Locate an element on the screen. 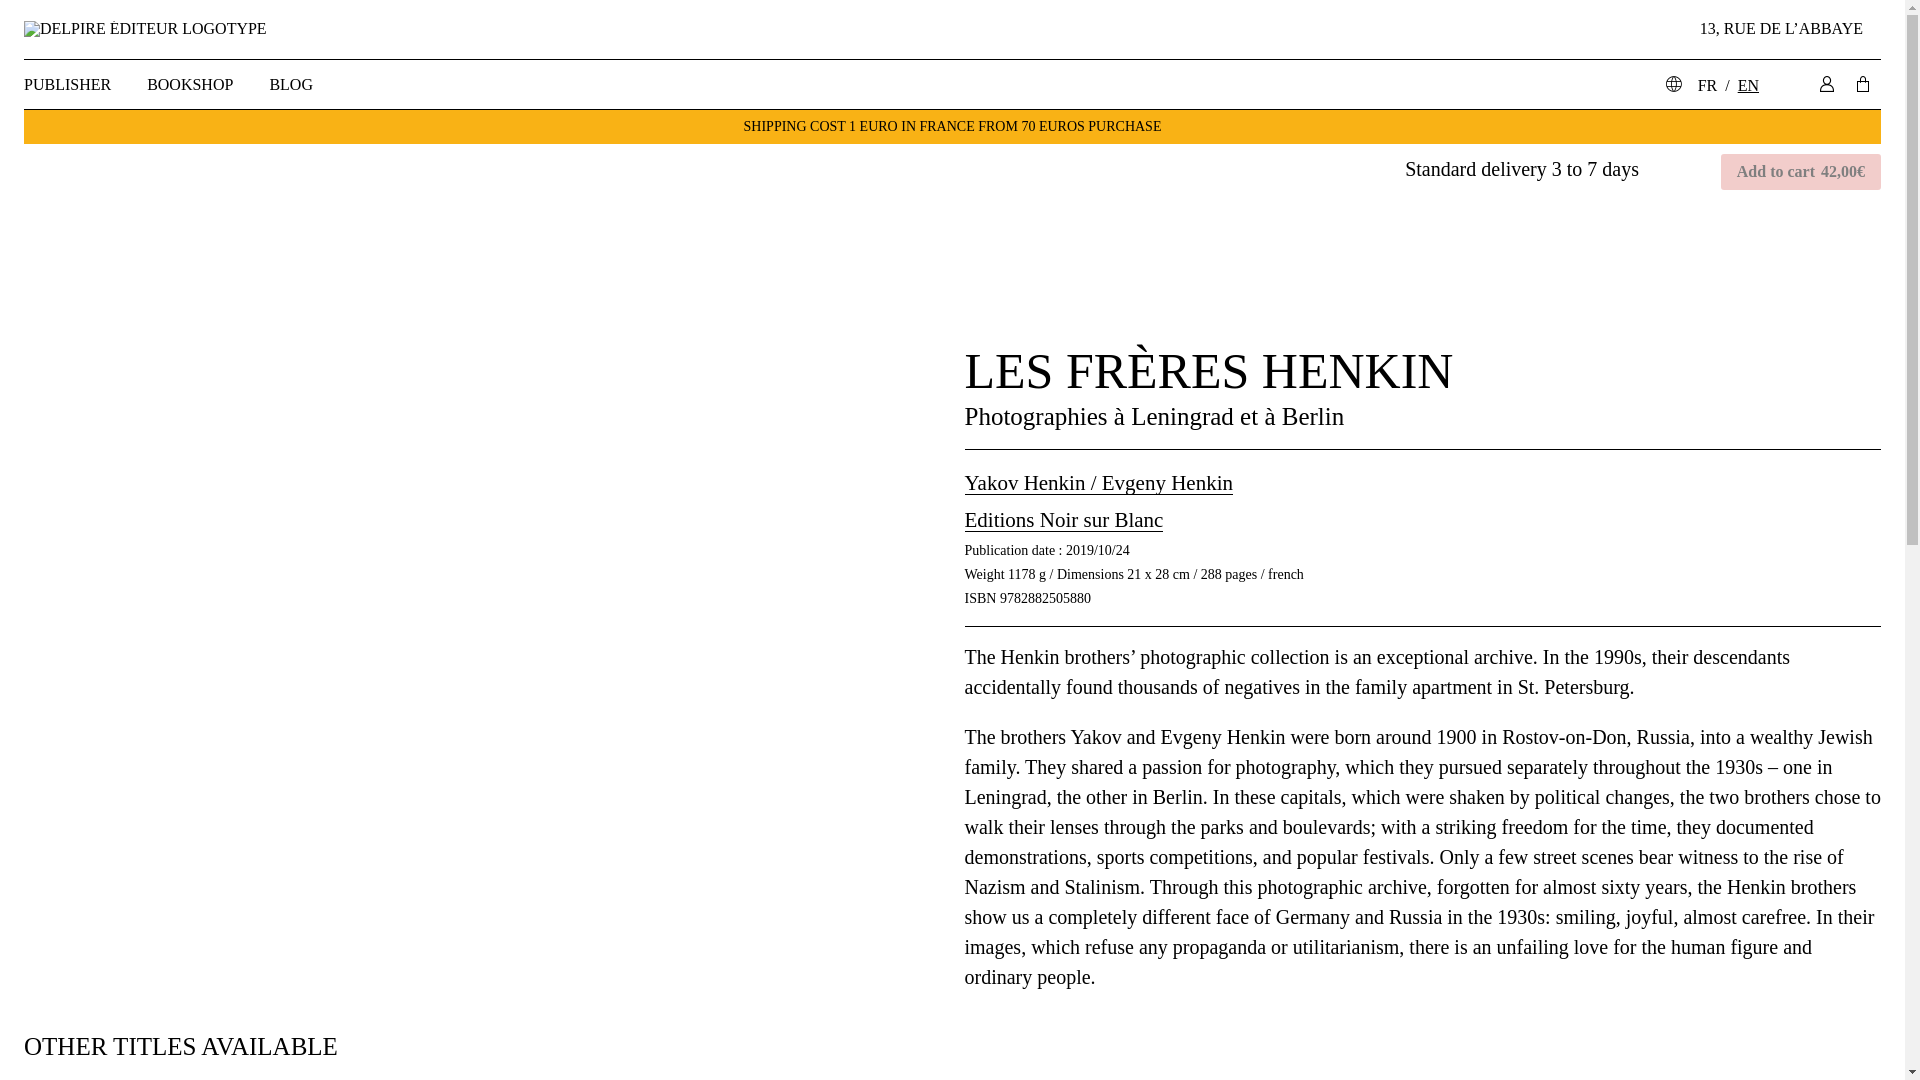 This screenshot has height=1080, width=1920. Editions Noir sur Blanc is located at coordinates (1063, 520).